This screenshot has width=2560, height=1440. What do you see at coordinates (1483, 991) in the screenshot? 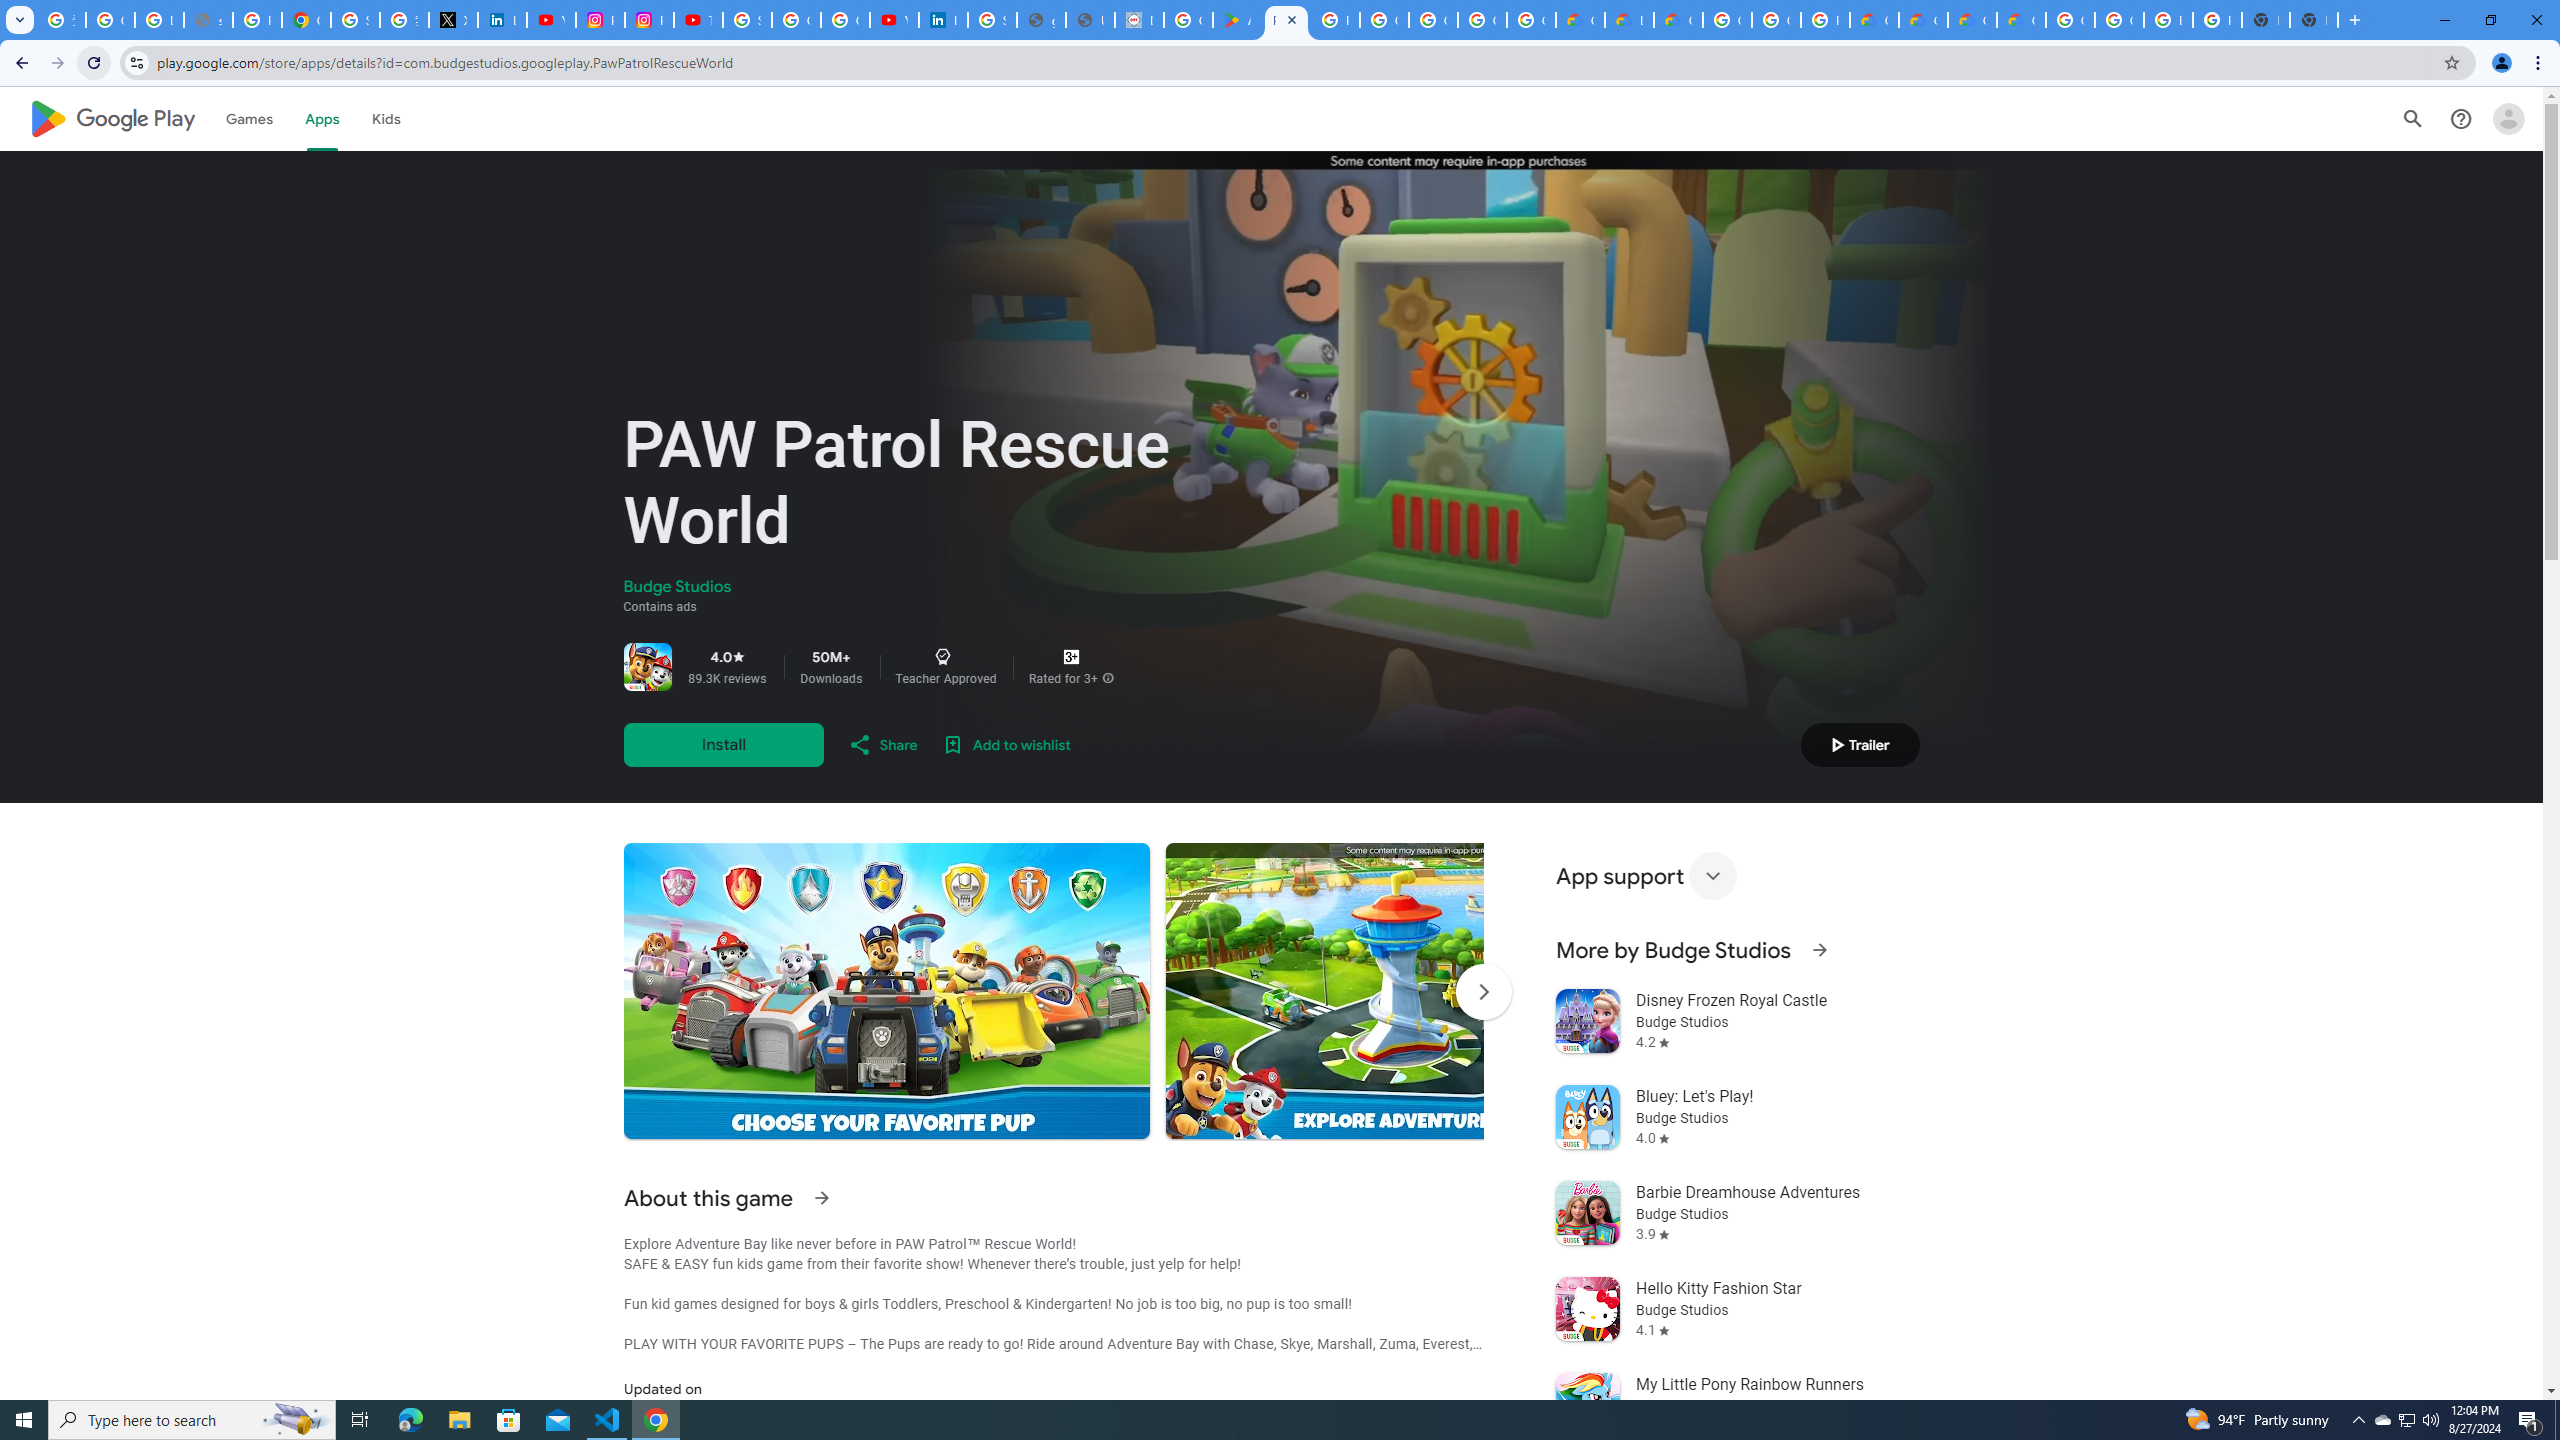
I see `Scroll Next` at bounding box center [1483, 991].